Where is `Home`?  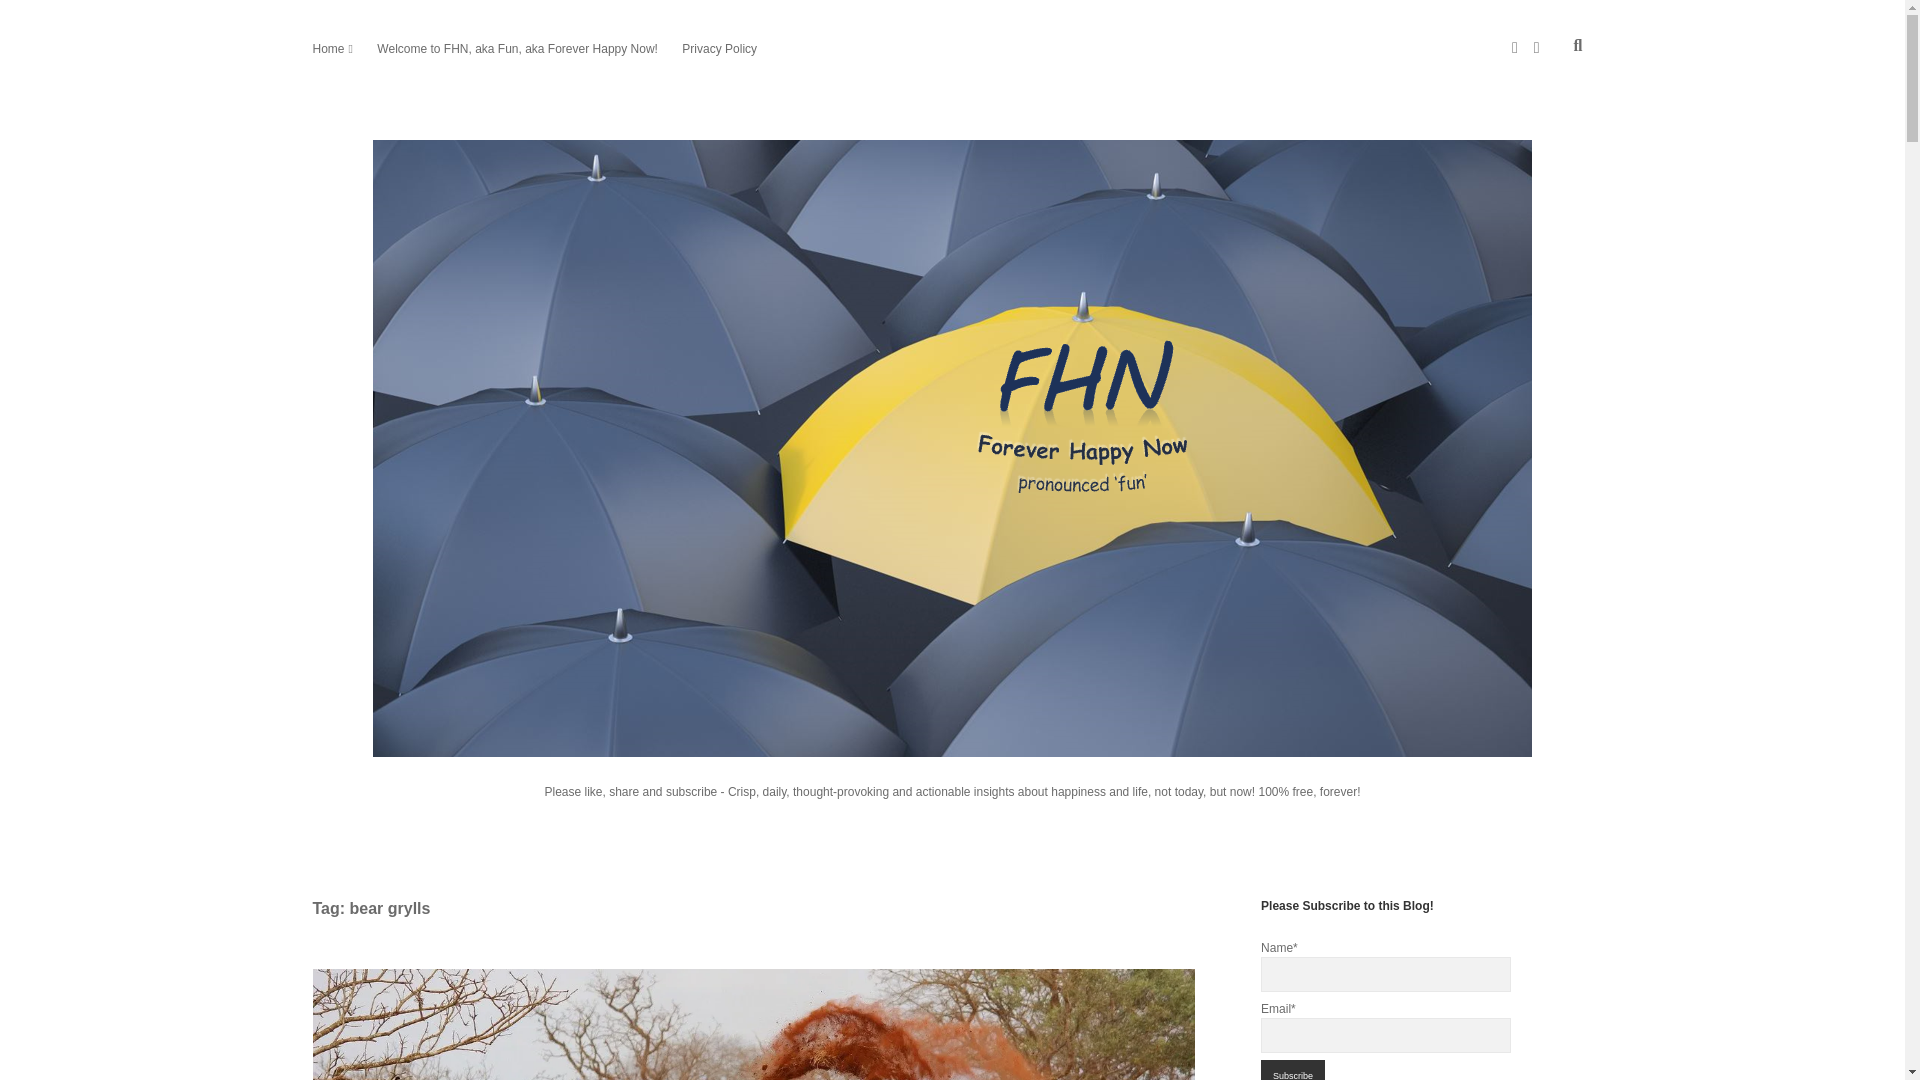
Home is located at coordinates (327, 48).